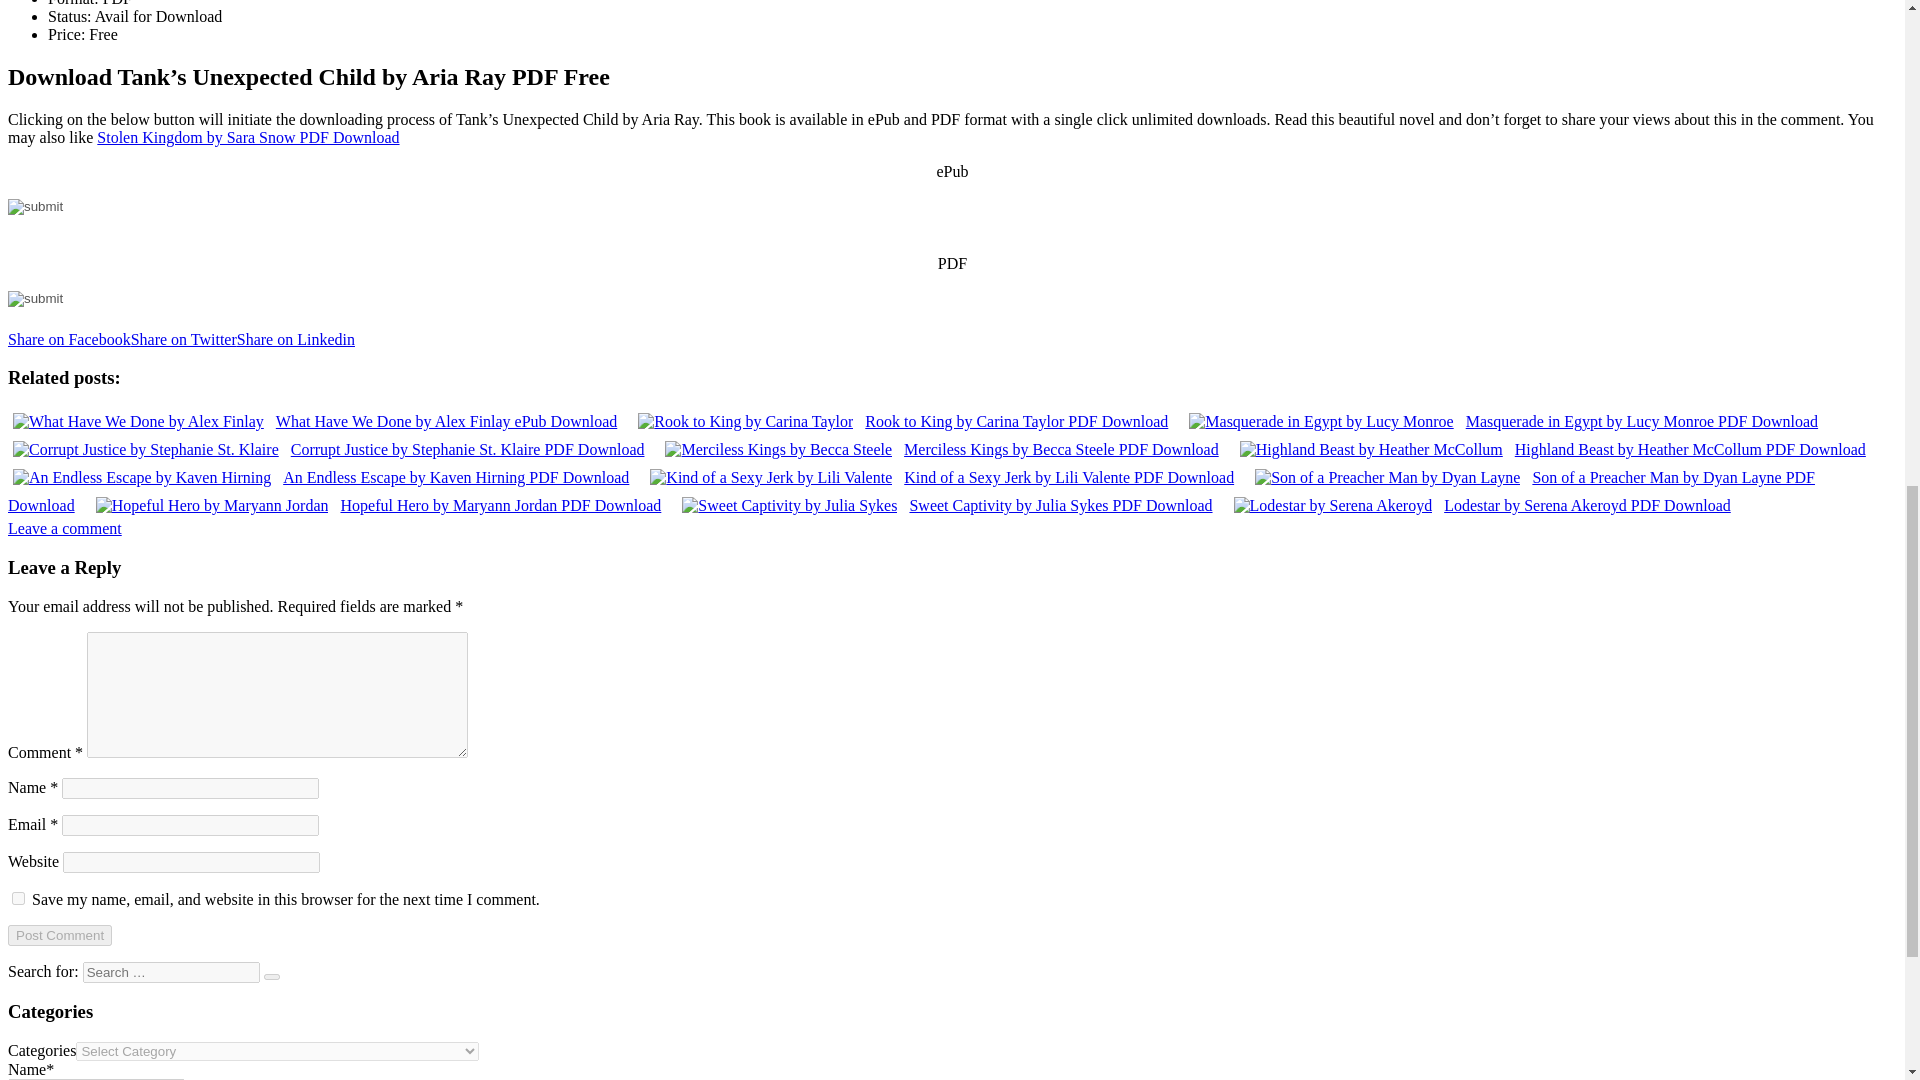 The width and height of the screenshot is (1920, 1080). I want to click on An Endless Escape by Kaven Hirning PDF Download, so click(321, 477).